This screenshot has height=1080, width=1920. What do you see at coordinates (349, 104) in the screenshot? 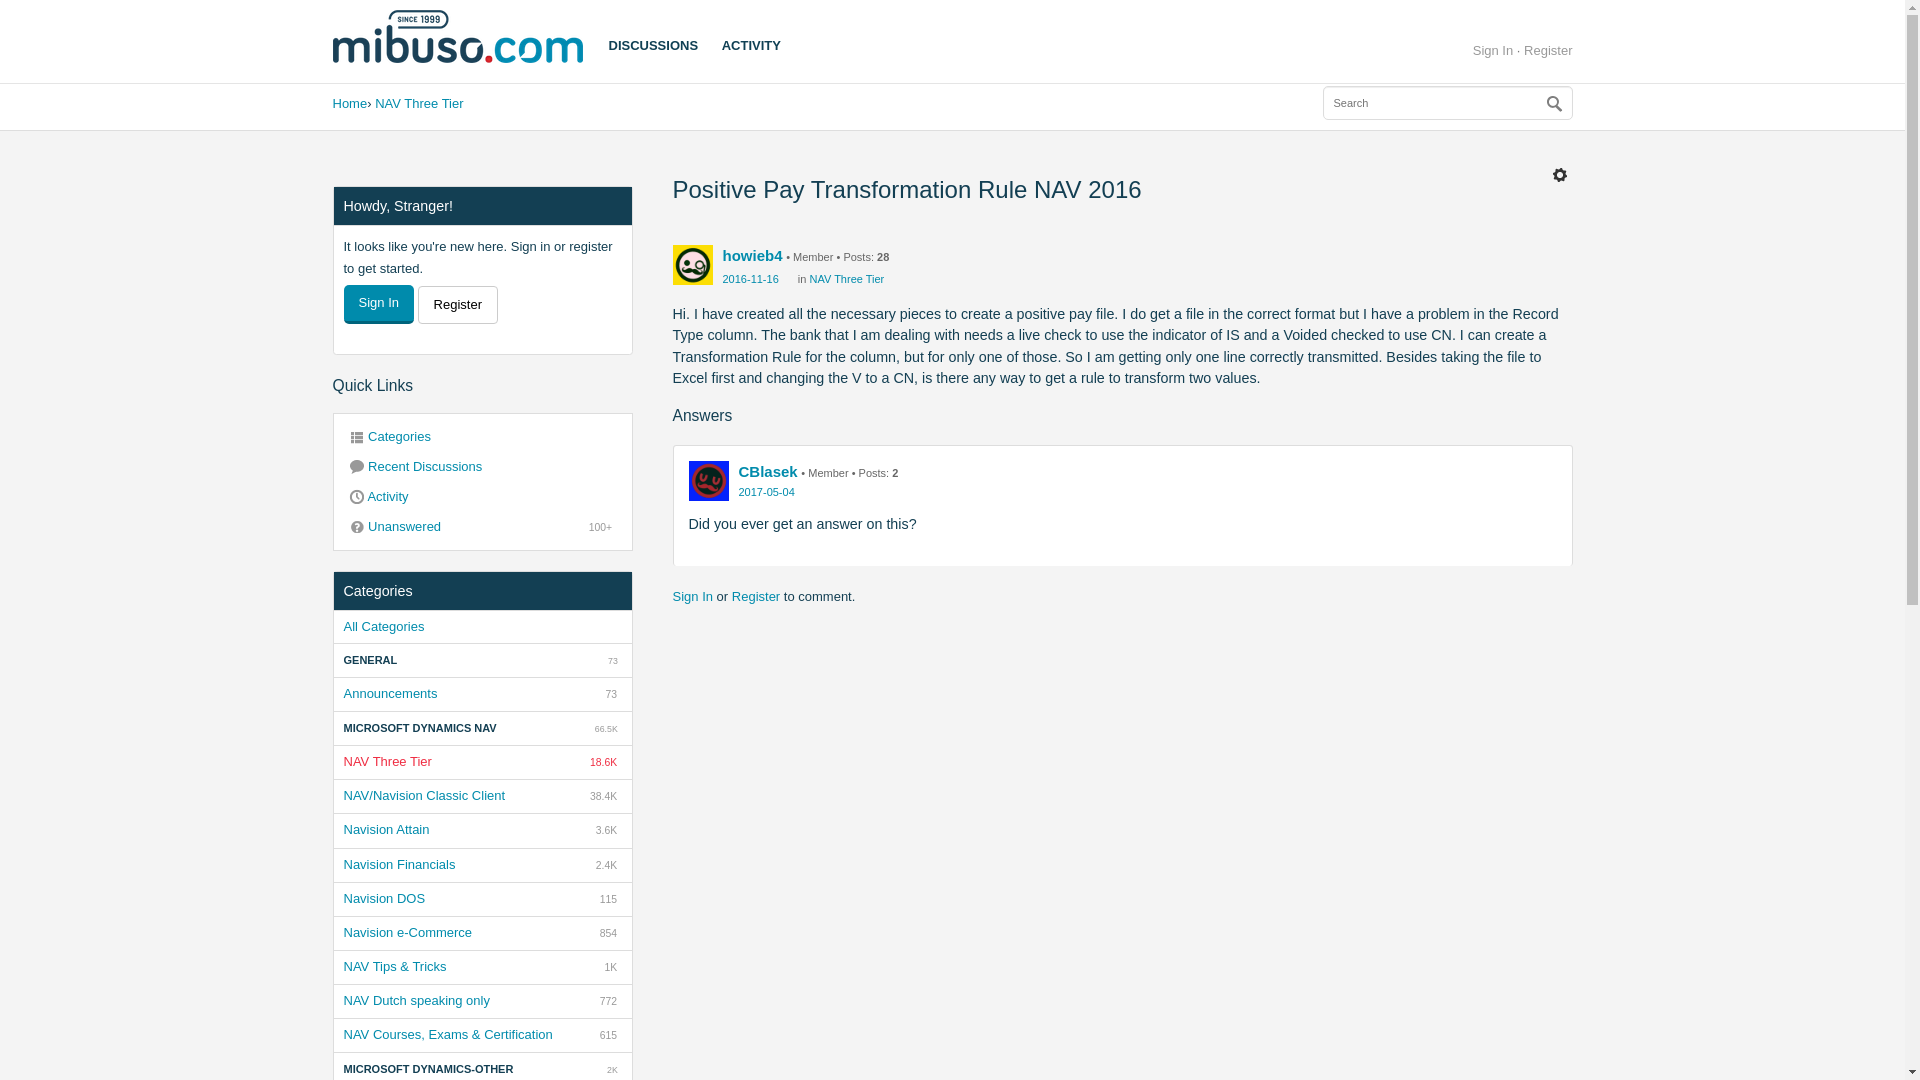
I see `3,625 discussions` at bounding box center [349, 104].